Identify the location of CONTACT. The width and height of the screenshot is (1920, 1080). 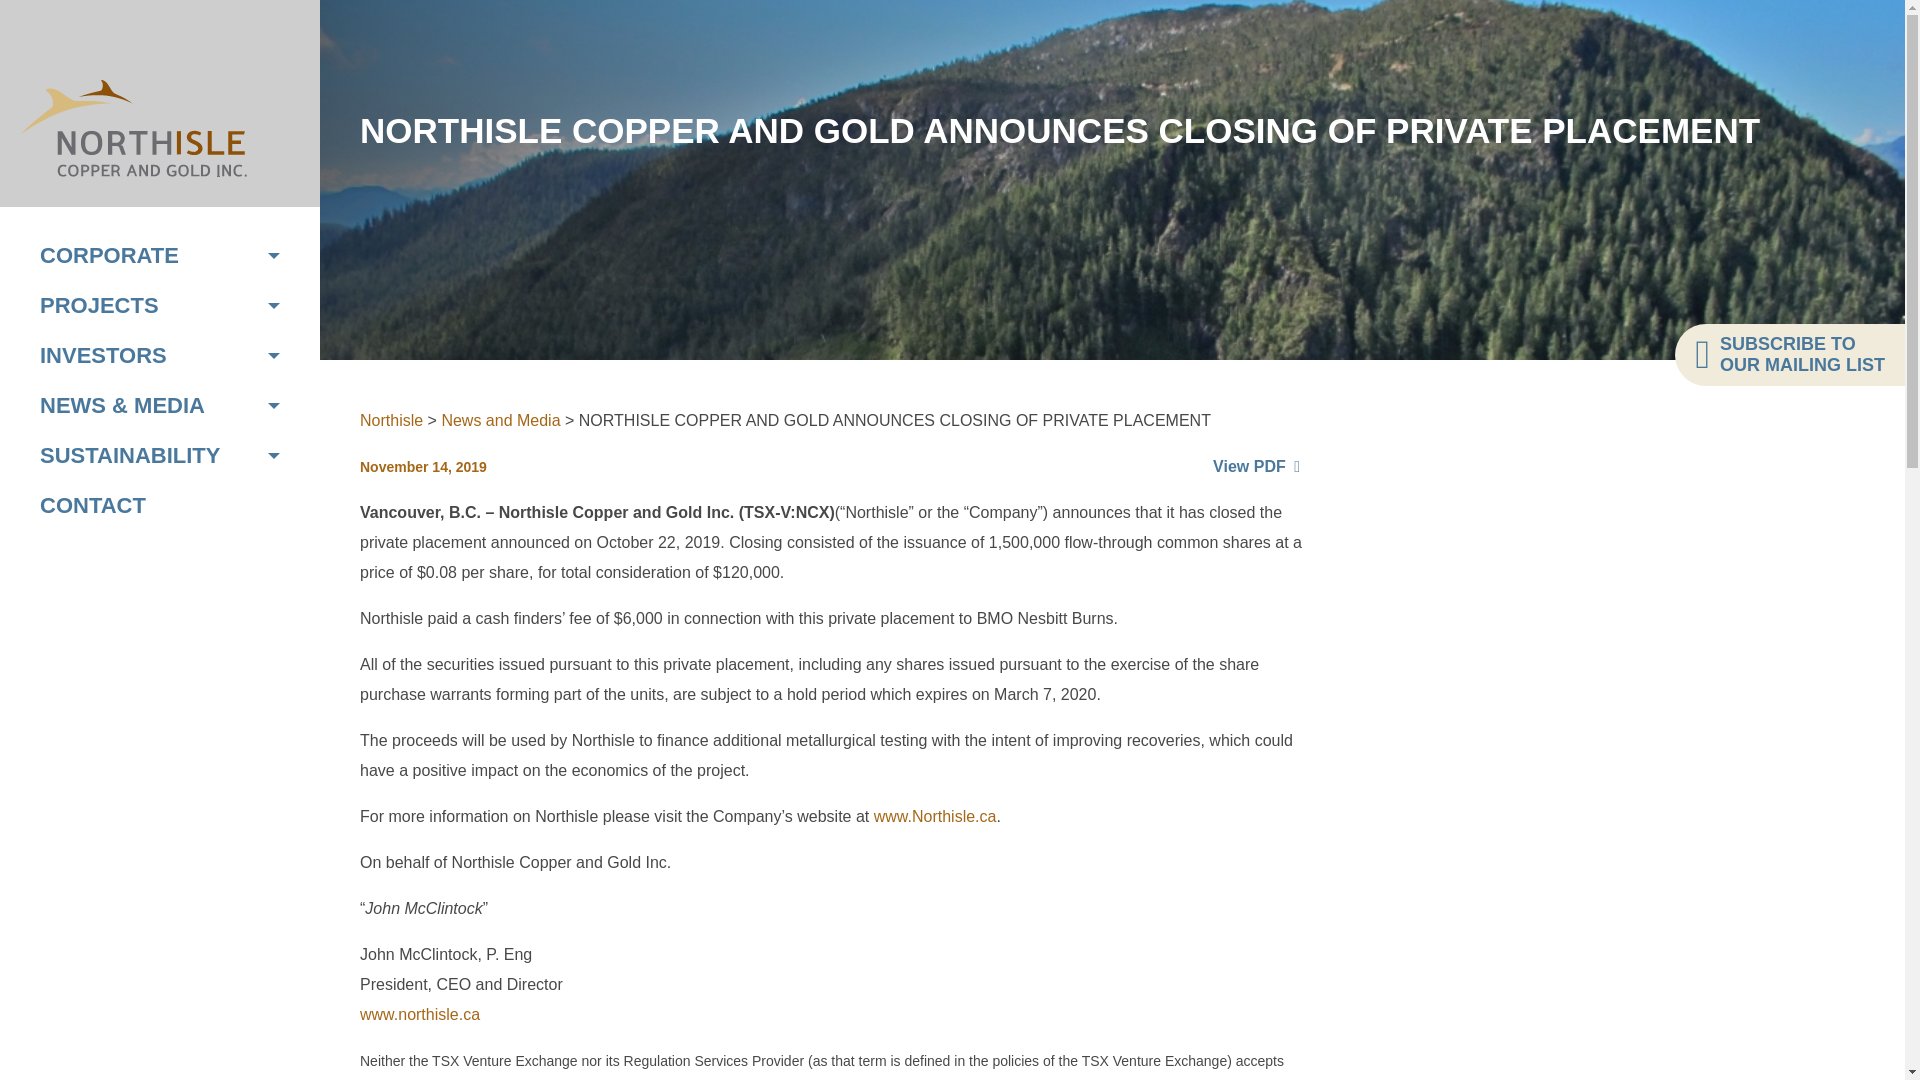
(160, 506).